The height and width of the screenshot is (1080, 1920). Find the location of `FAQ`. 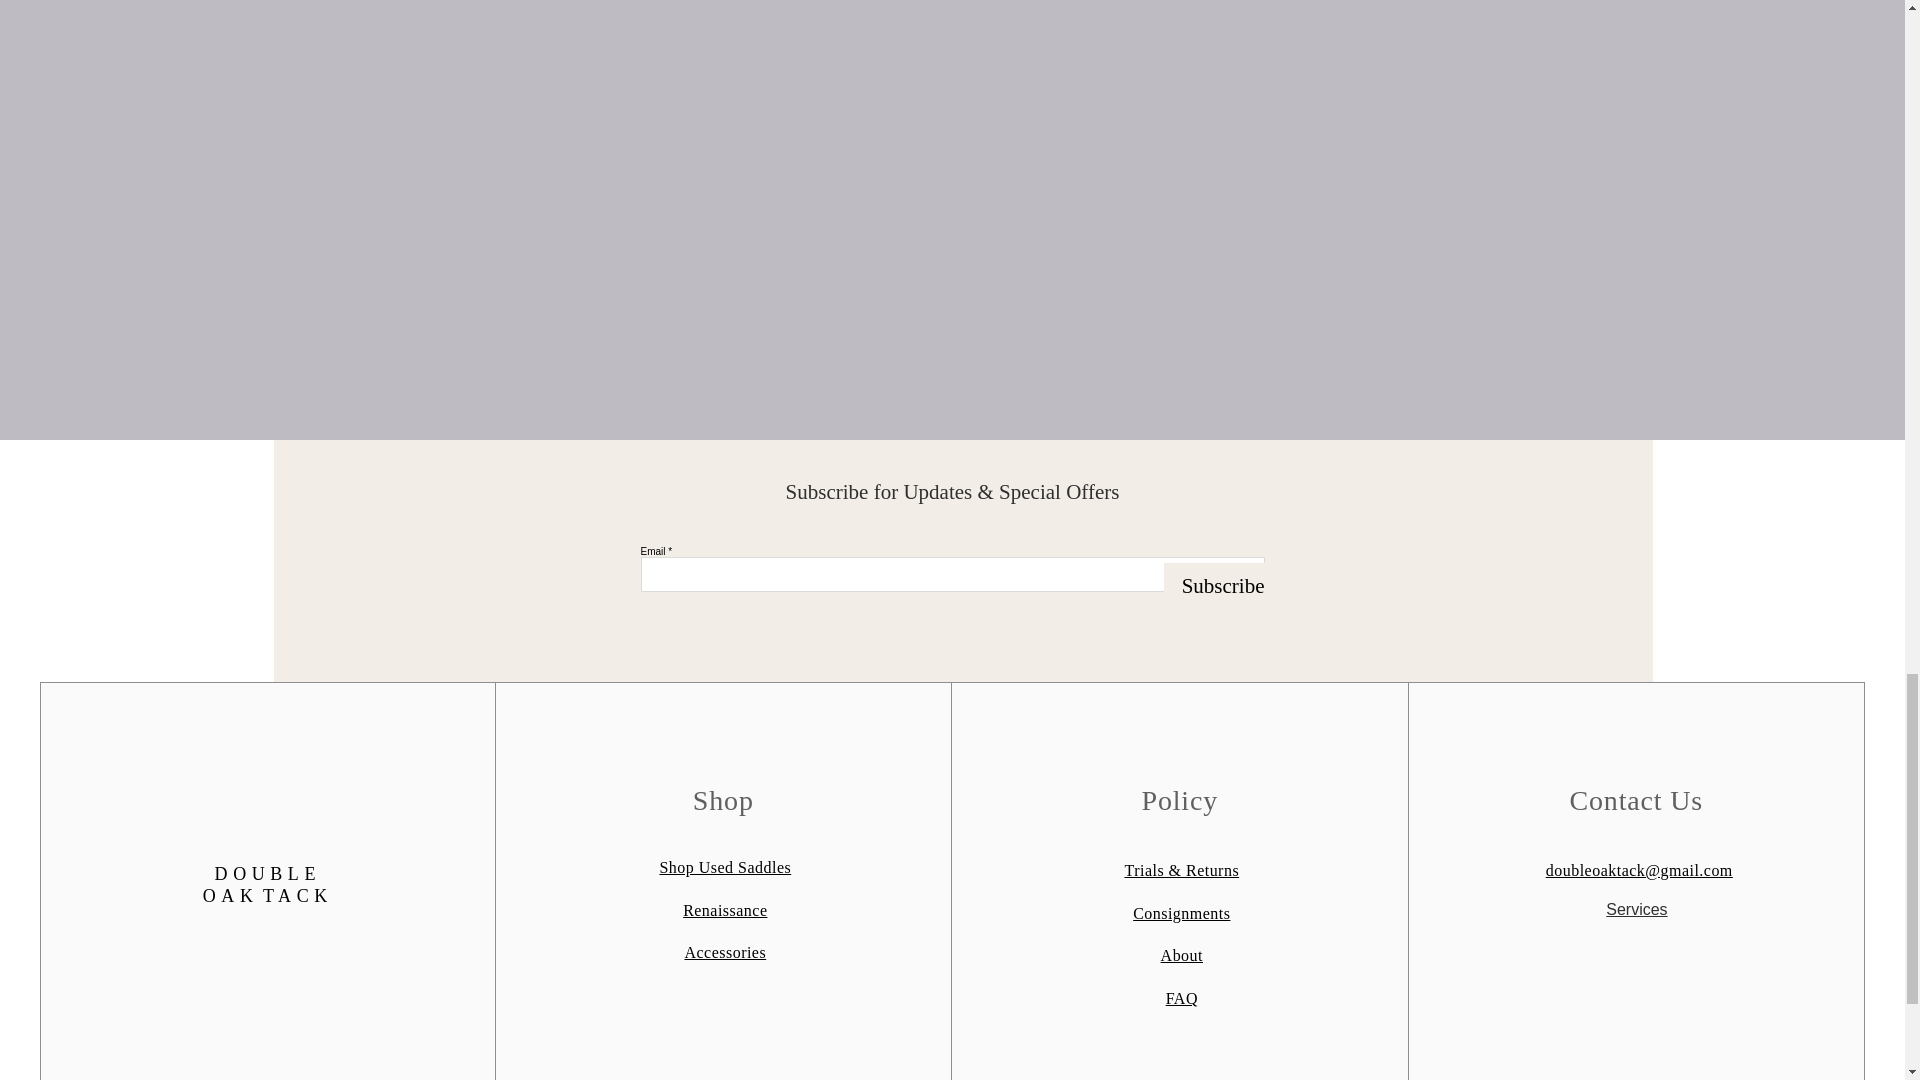

FAQ is located at coordinates (1182, 998).